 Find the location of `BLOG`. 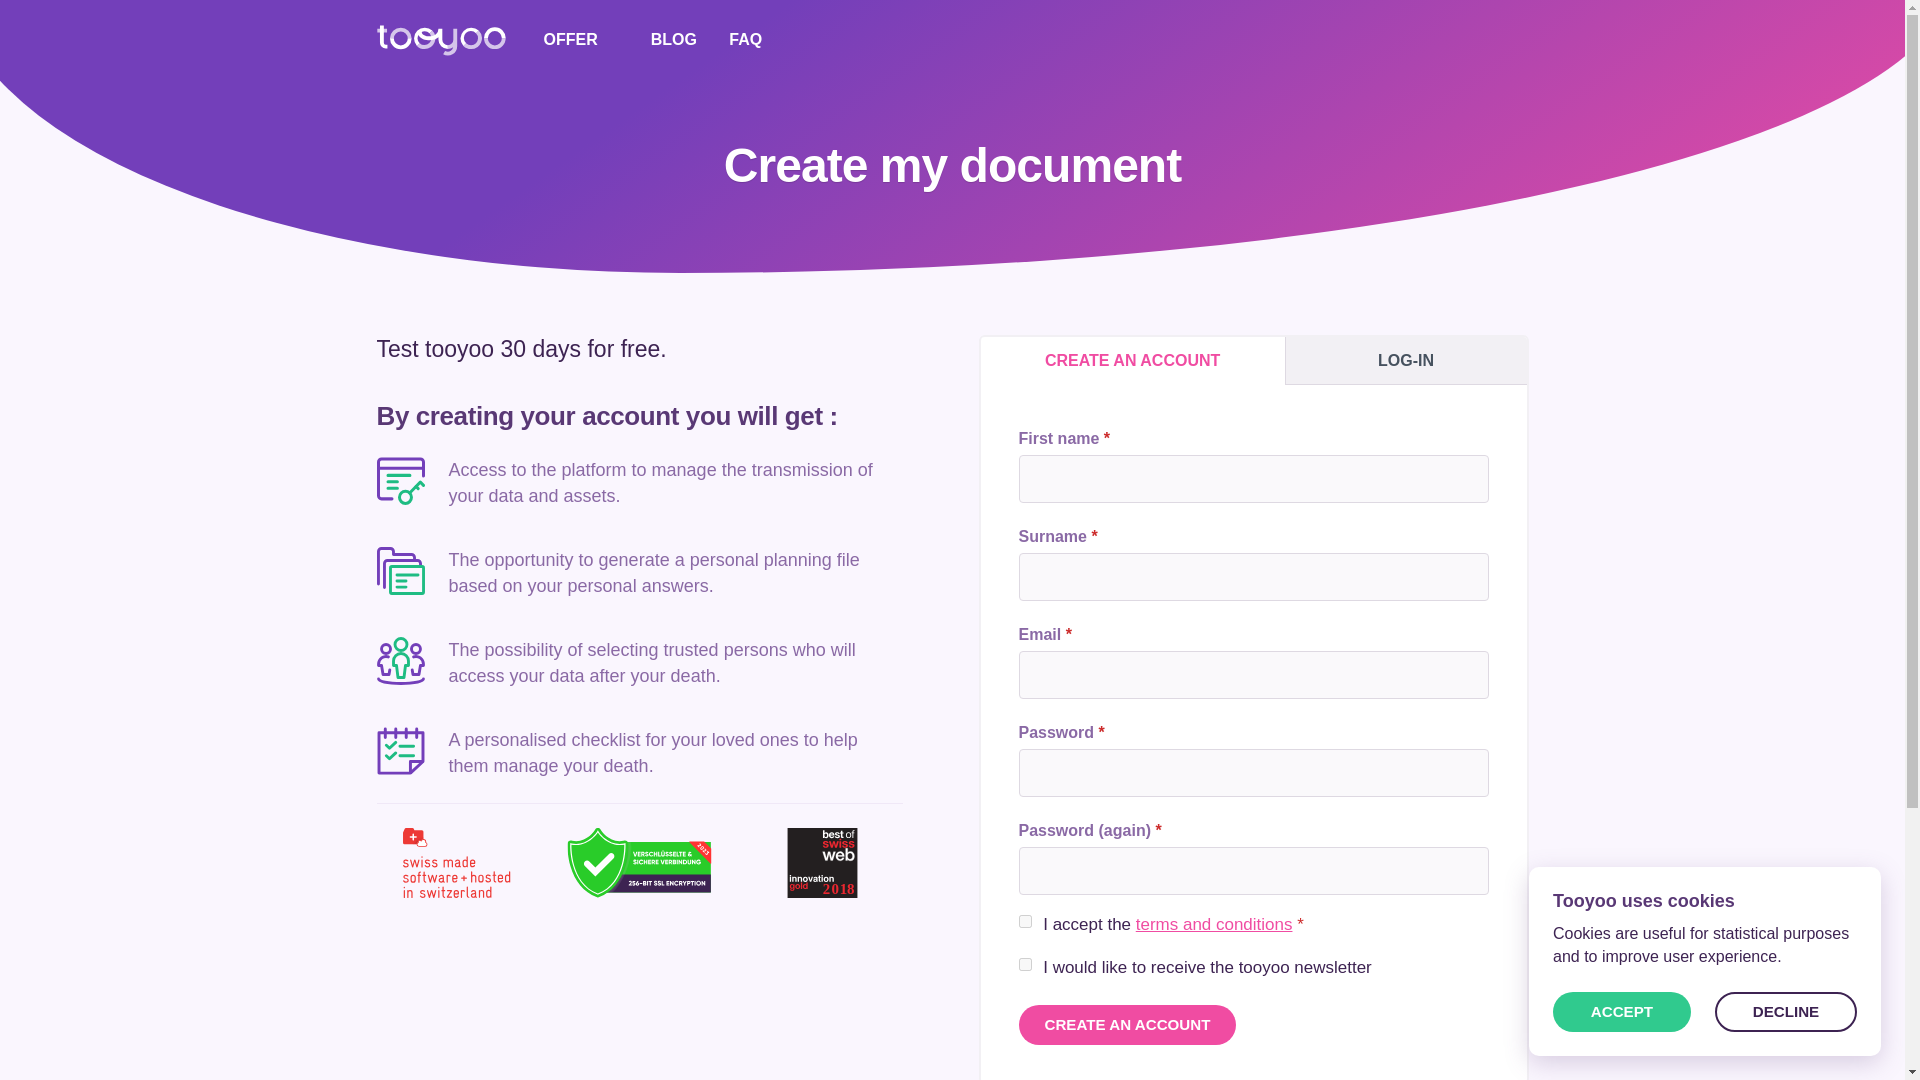

BLOG is located at coordinates (673, 39).